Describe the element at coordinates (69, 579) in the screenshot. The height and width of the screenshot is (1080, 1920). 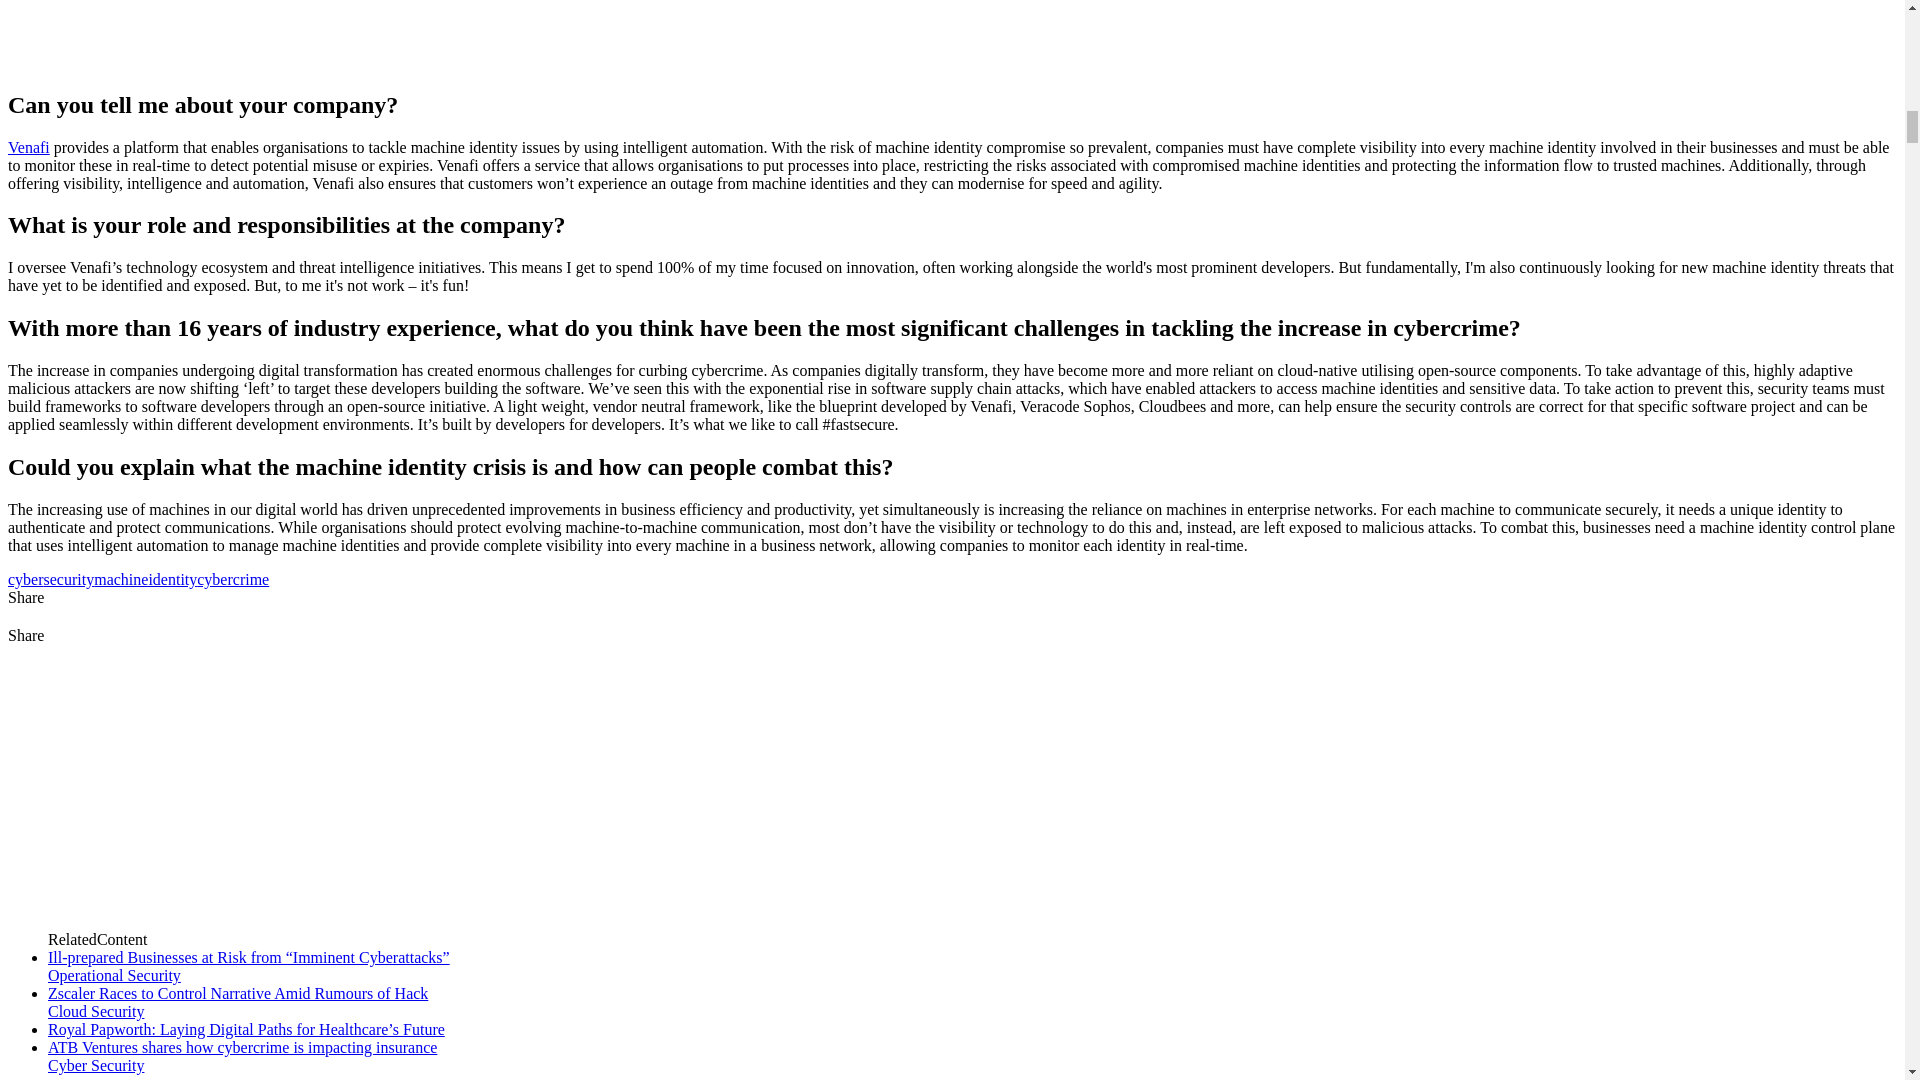
I see `security` at that location.